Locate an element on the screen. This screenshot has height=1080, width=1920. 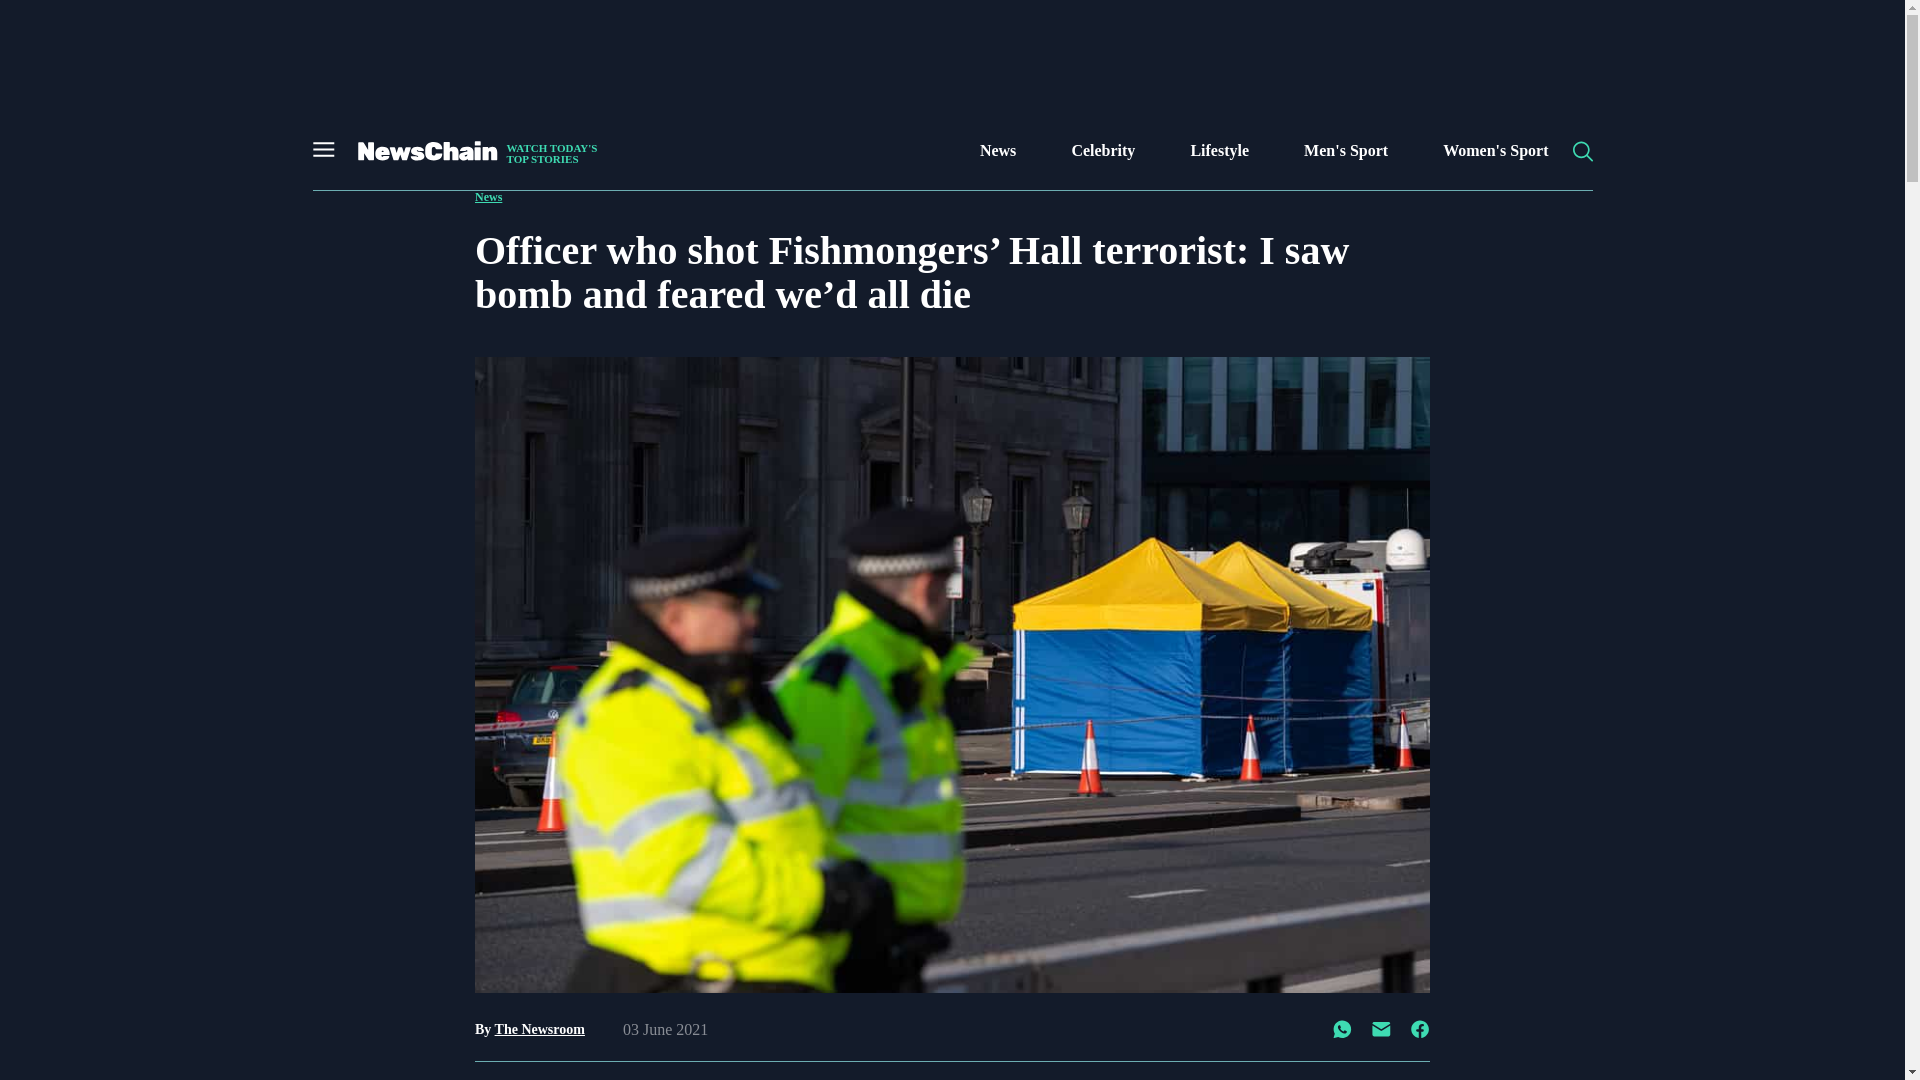
Women's Sport is located at coordinates (1220, 151).